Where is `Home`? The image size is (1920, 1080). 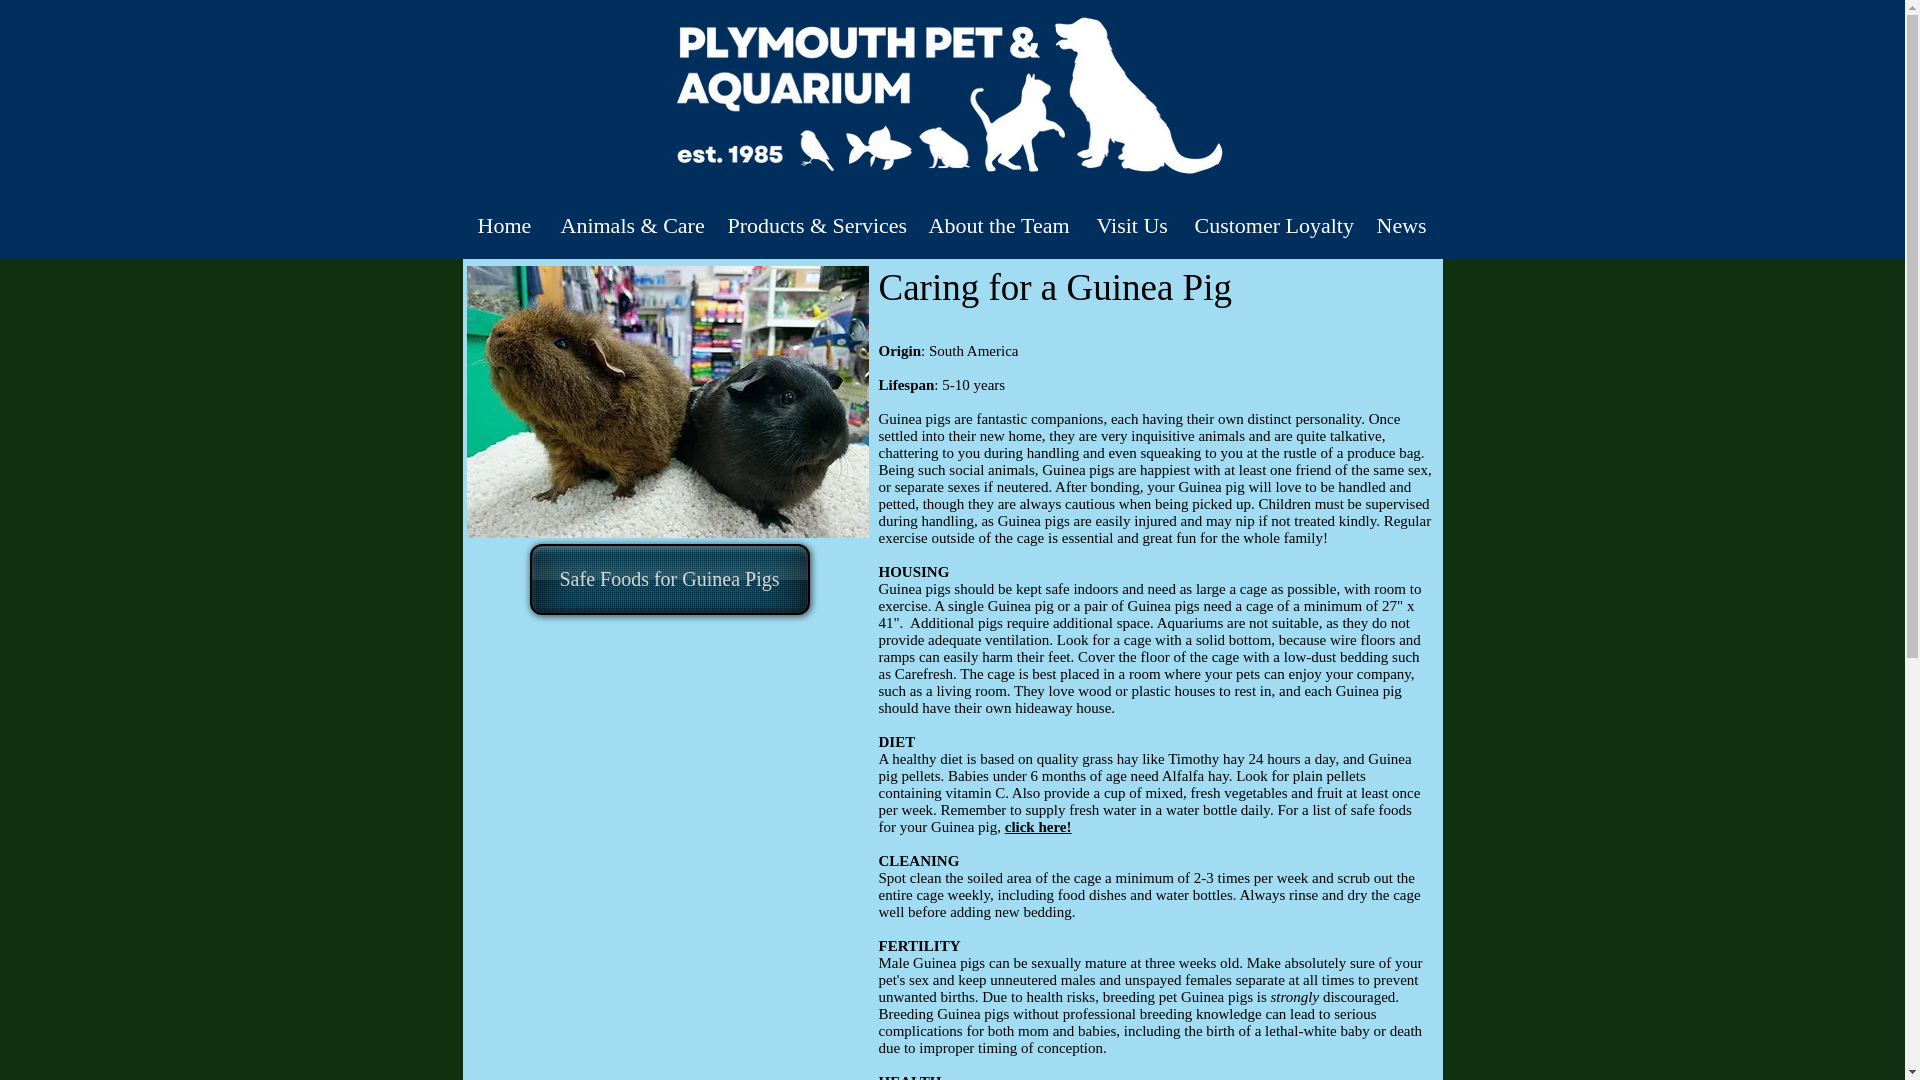
Home is located at coordinates (504, 226).